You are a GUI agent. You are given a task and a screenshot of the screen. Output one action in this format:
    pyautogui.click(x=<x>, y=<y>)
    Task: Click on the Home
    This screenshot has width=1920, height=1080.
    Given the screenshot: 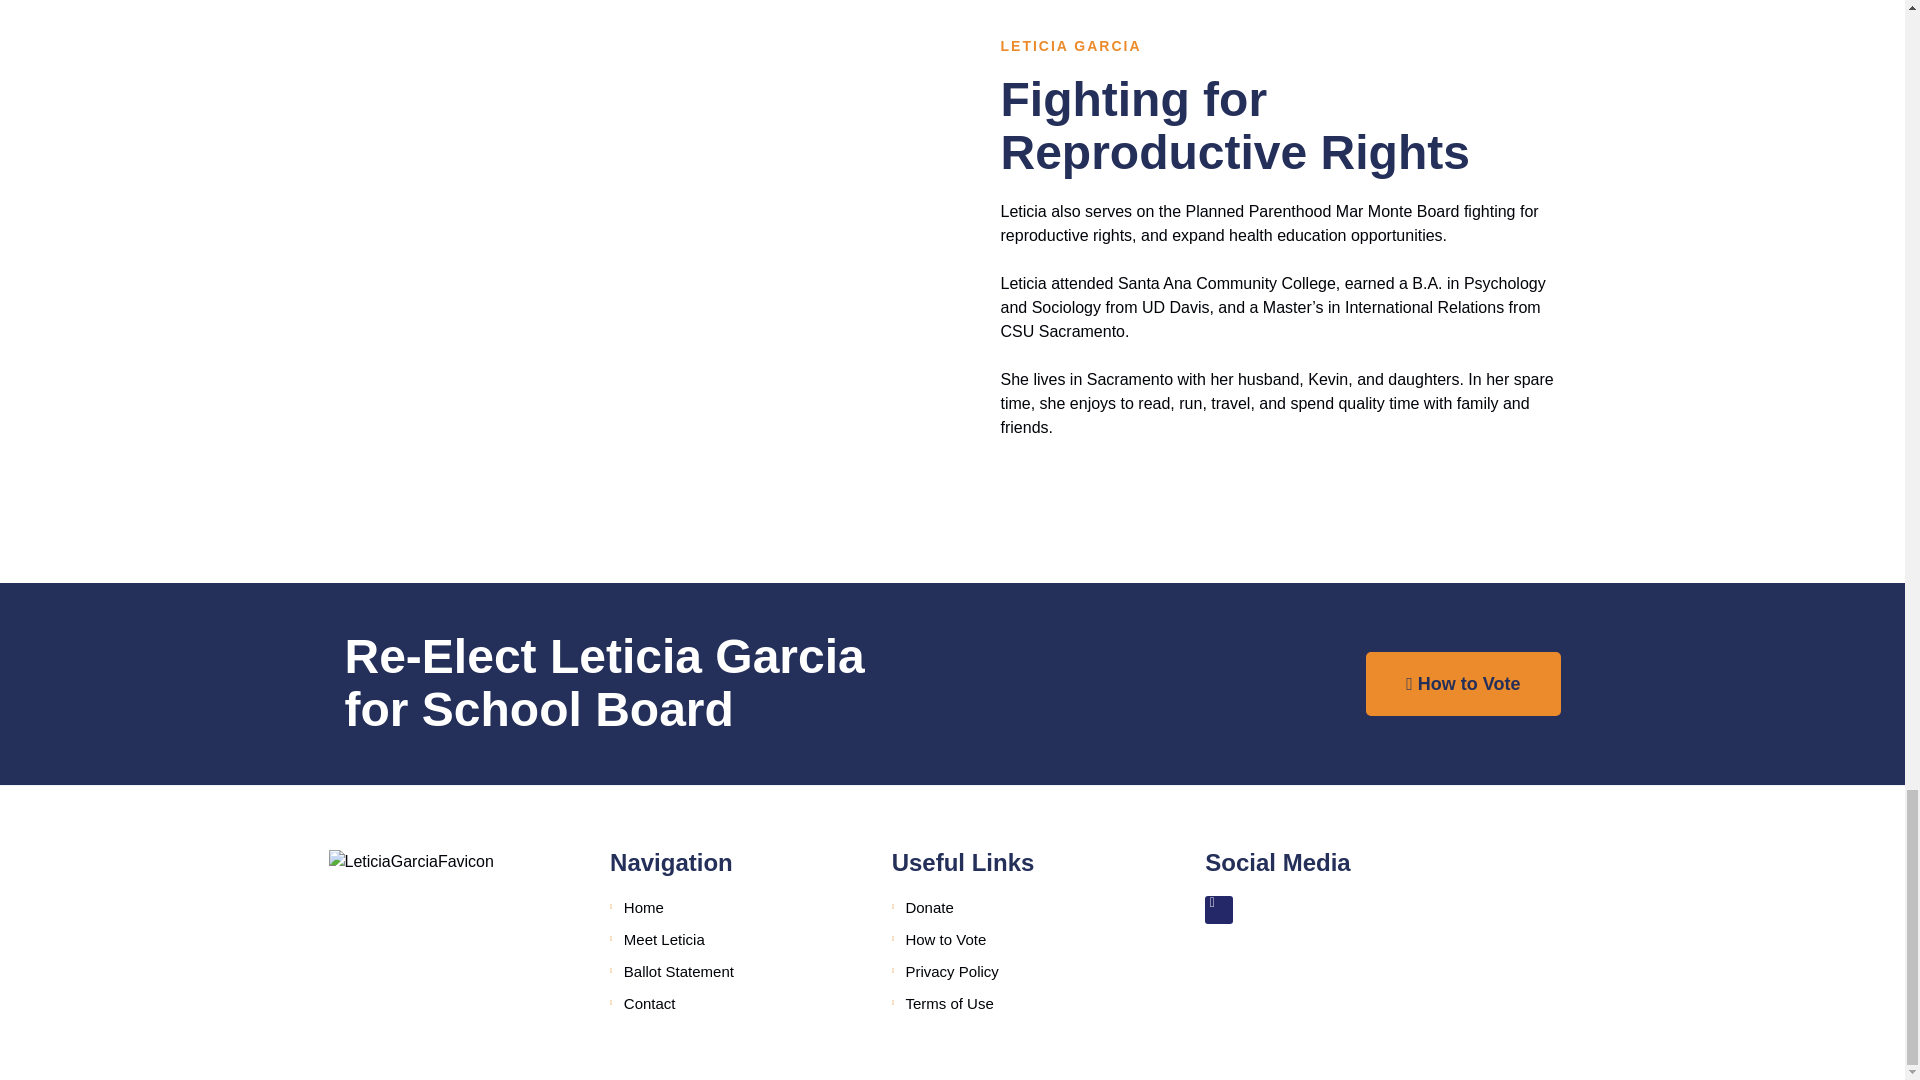 What is the action you would take?
    pyautogui.click(x=735, y=908)
    